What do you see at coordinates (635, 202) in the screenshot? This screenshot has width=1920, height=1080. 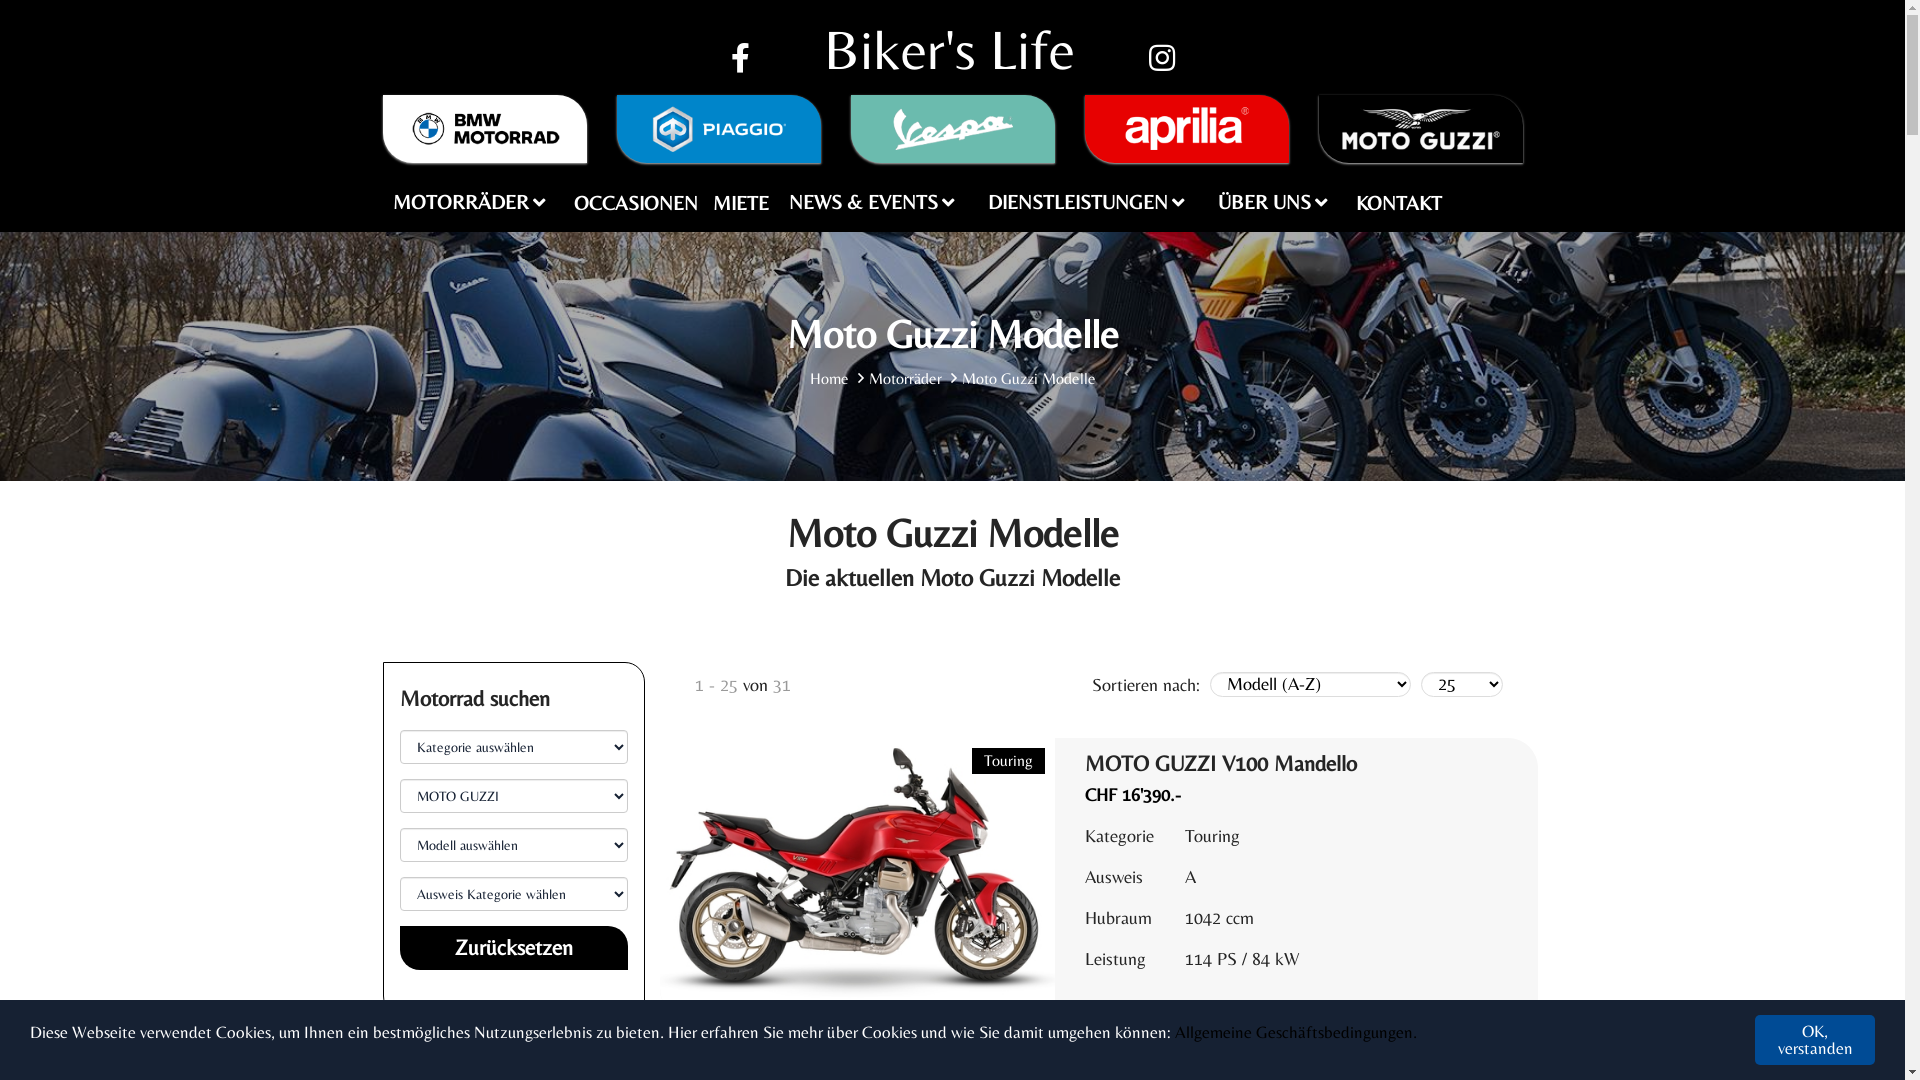 I see `OCCASIONEN` at bounding box center [635, 202].